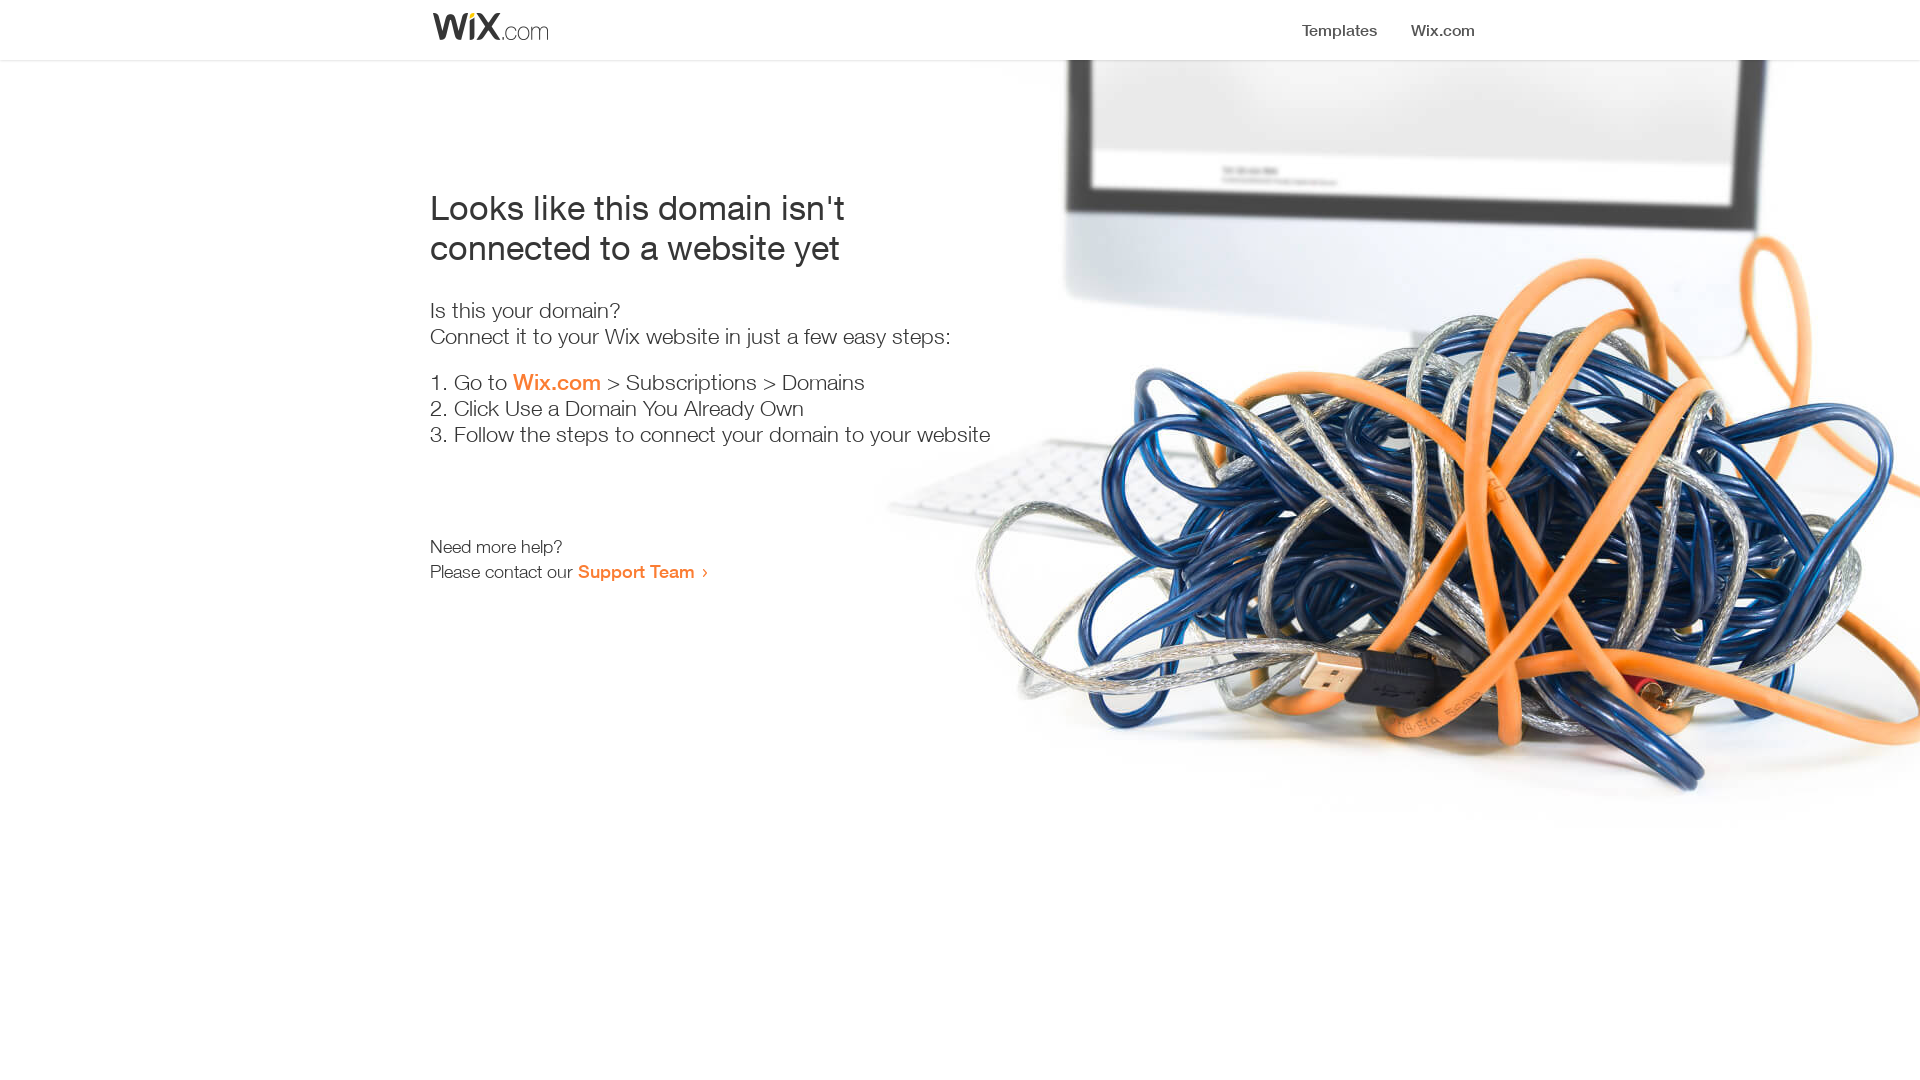  I want to click on Wix.com, so click(557, 382).